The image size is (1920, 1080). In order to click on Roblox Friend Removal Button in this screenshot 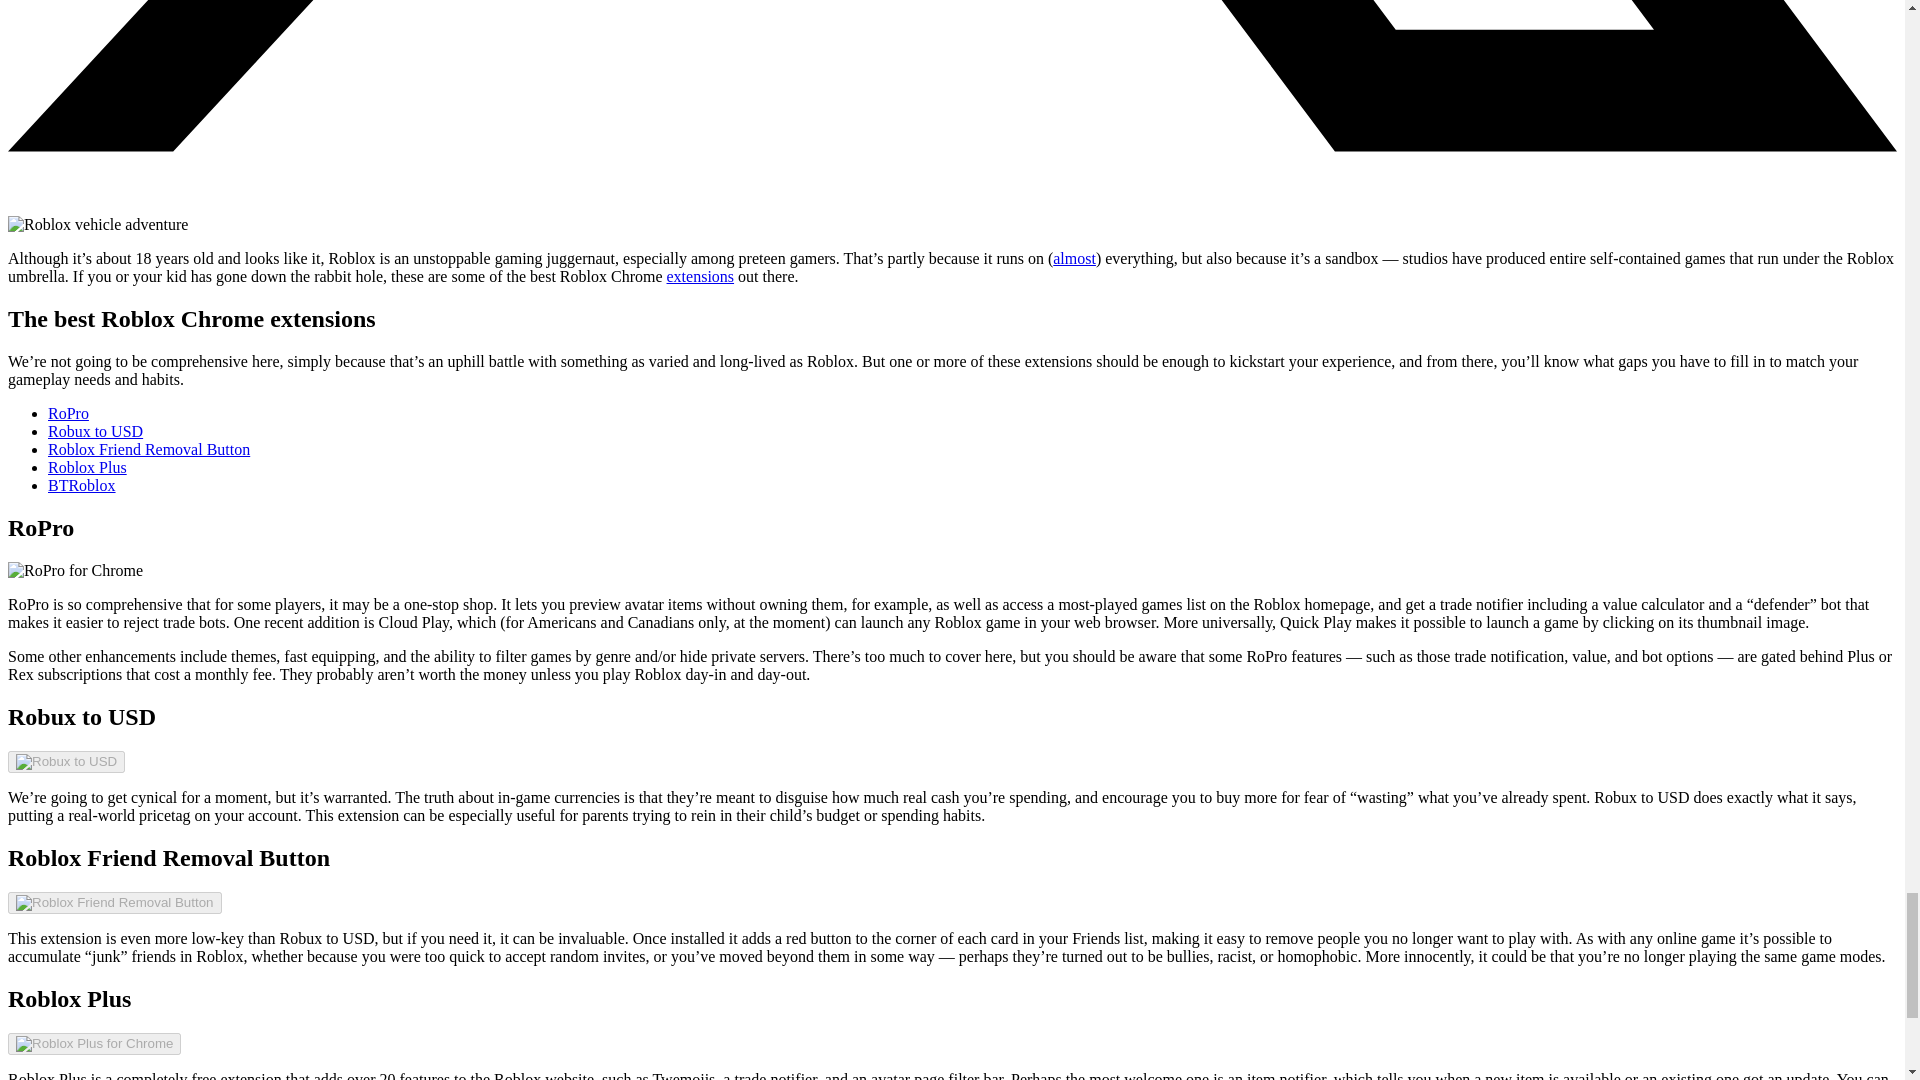, I will do `click(148, 448)`.